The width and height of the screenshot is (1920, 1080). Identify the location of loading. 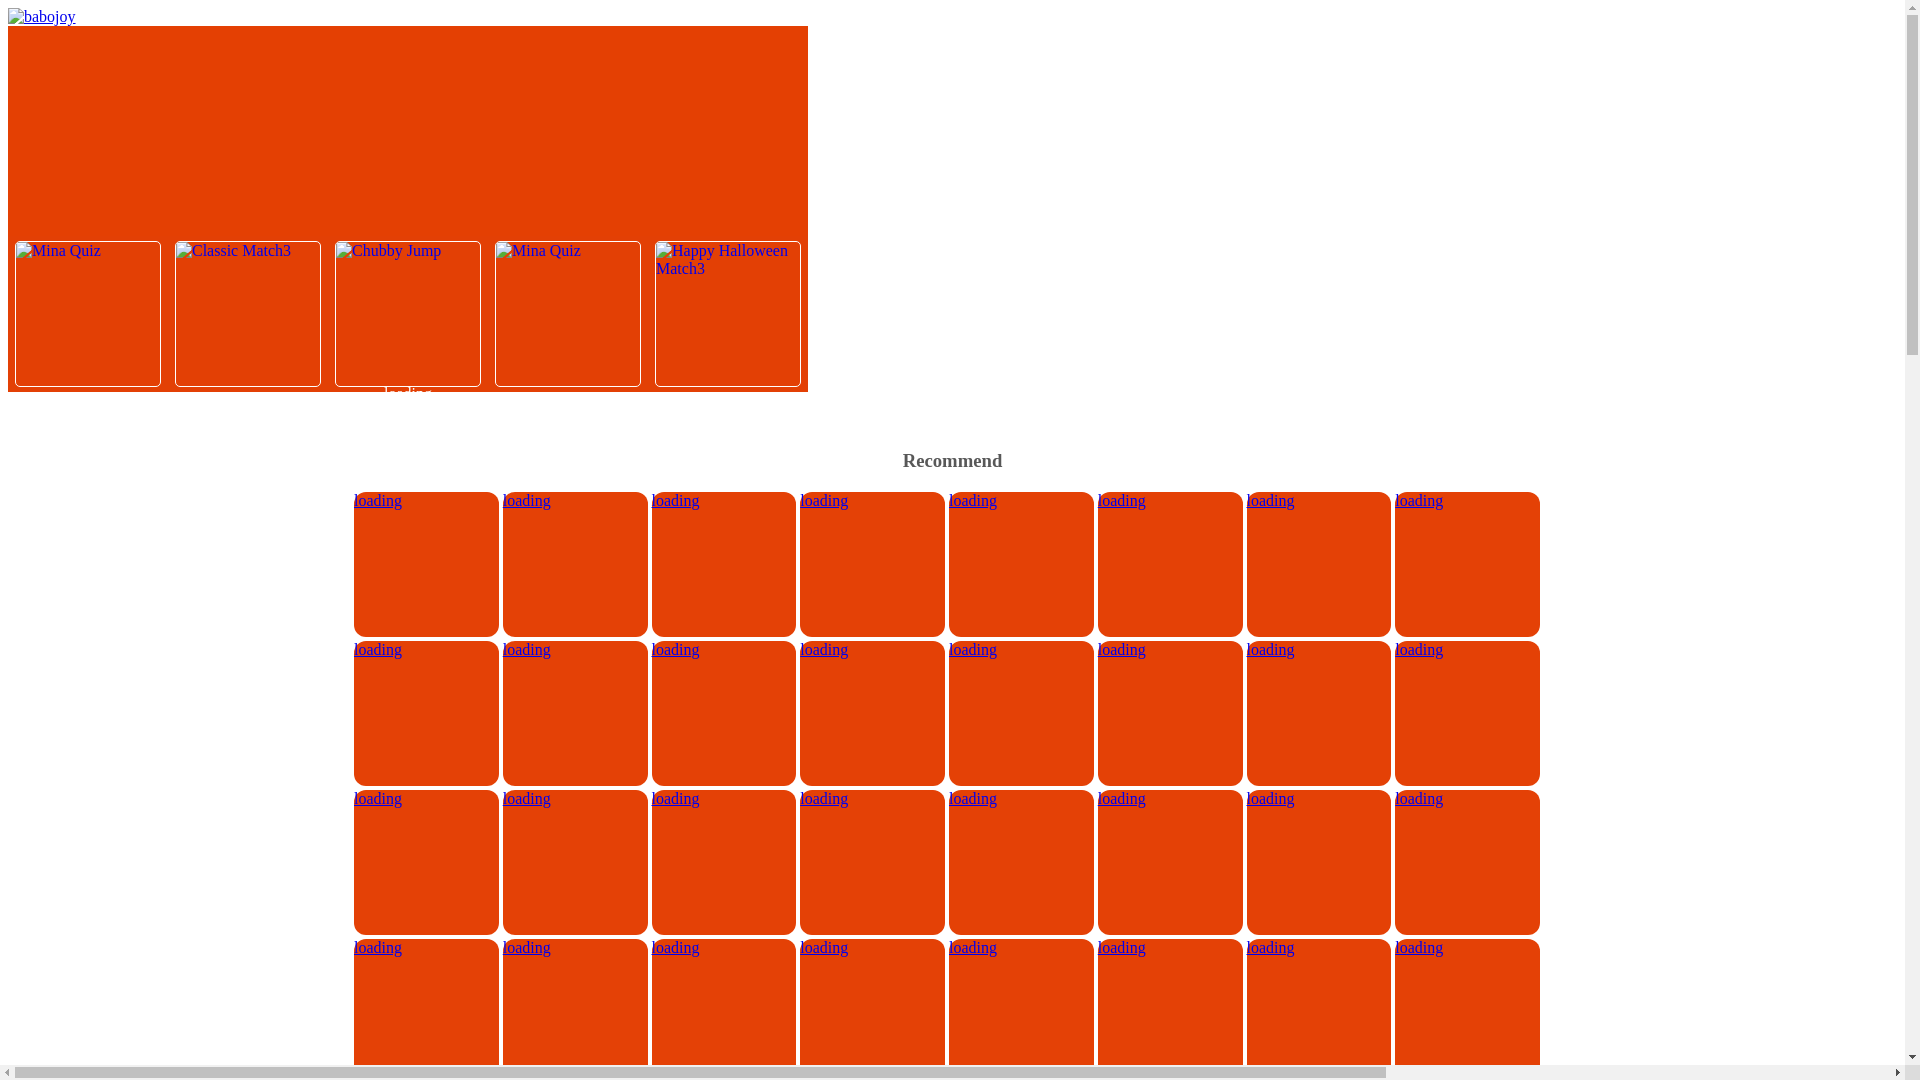
(576, 650).